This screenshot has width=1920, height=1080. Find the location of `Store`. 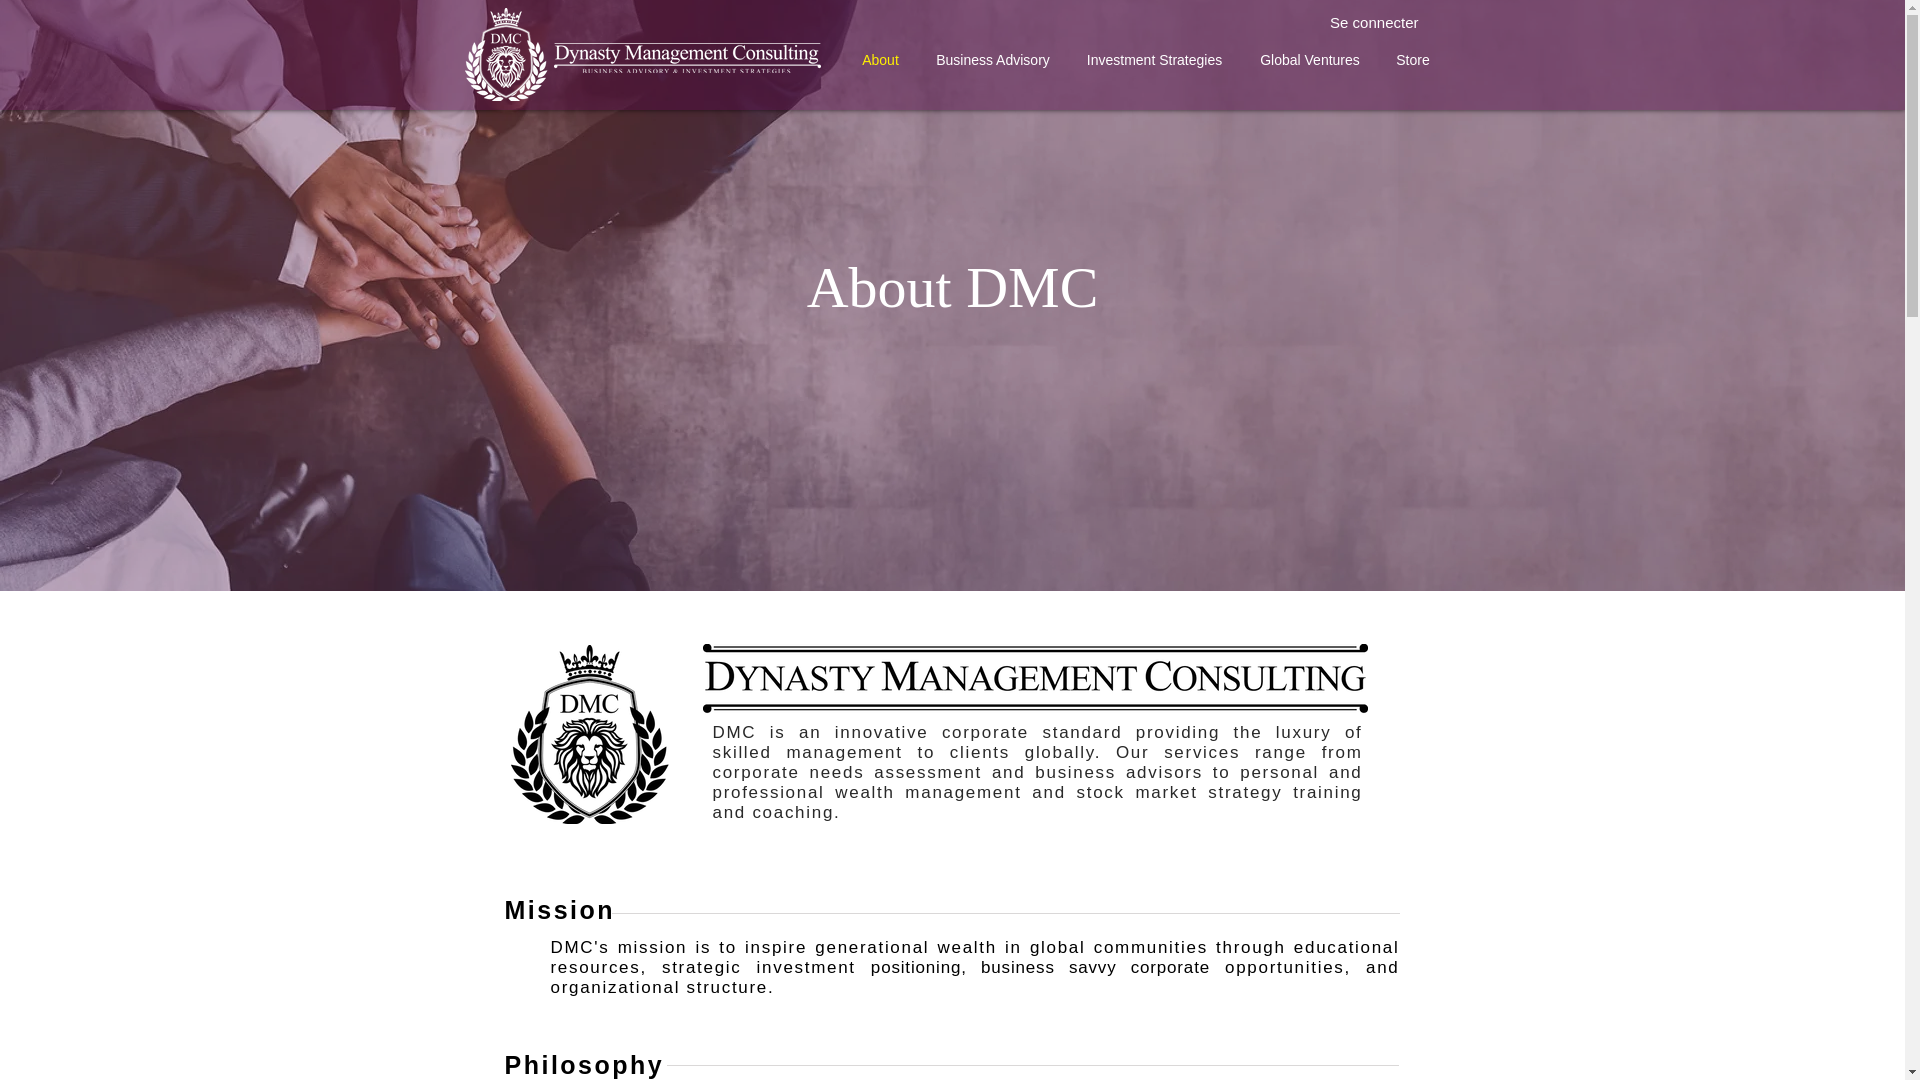

Store is located at coordinates (1412, 60).